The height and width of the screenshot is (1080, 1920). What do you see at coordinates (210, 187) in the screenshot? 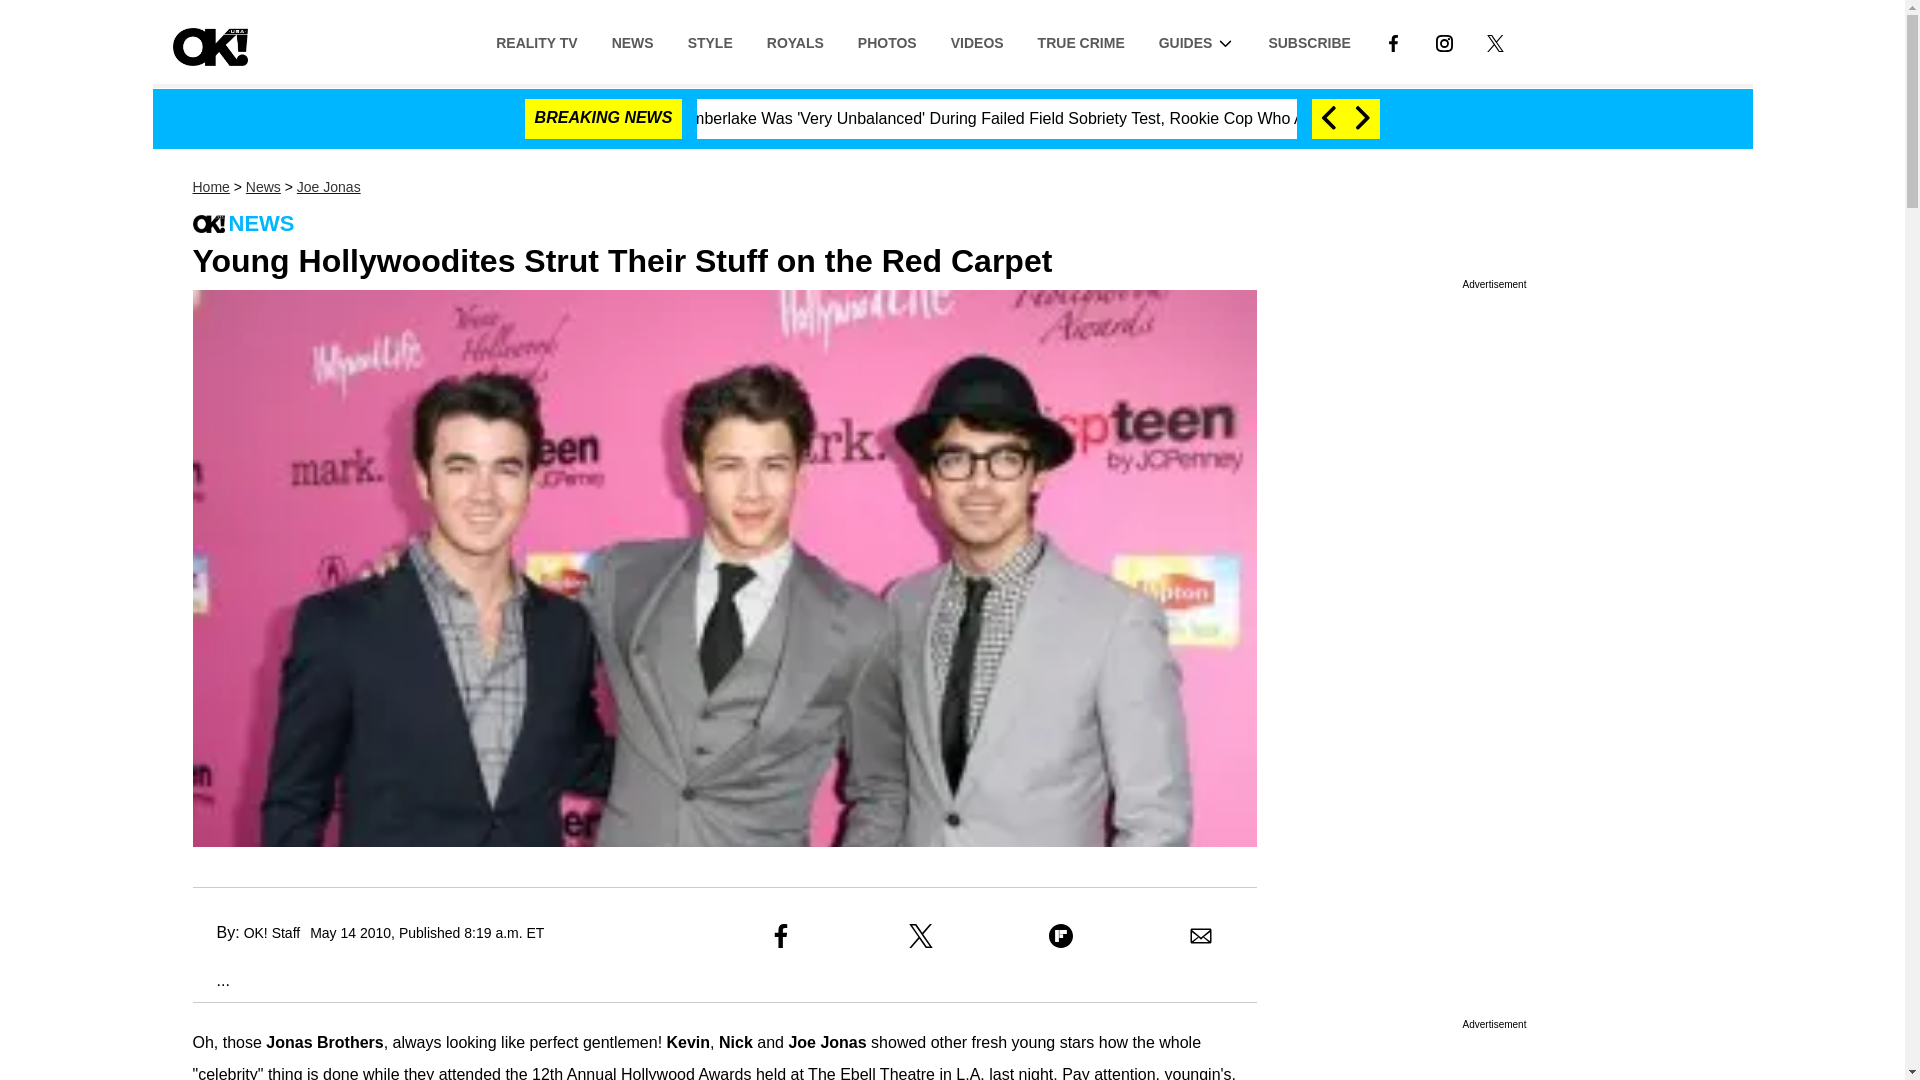
I see `Home` at bounding box center [210, 187].